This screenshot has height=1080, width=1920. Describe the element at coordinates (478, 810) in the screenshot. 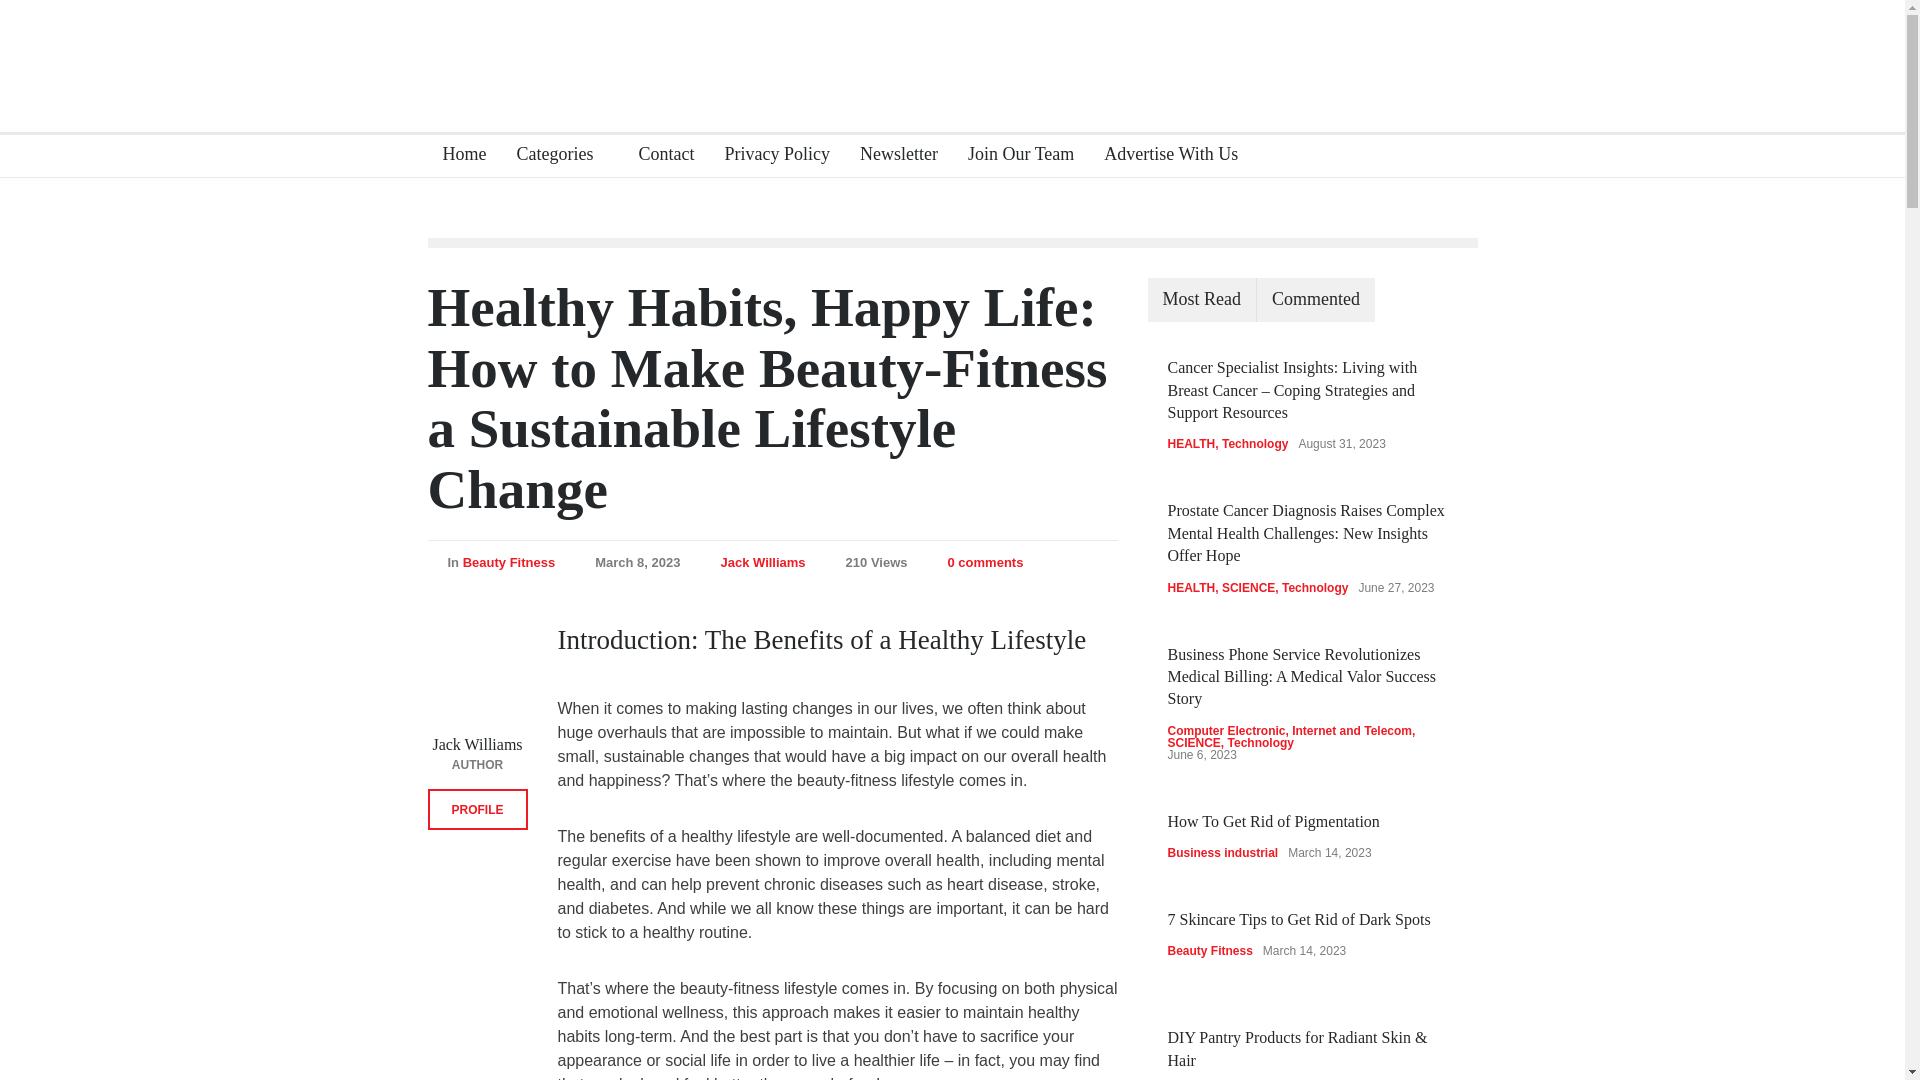

I see `PROFILE` at that location.